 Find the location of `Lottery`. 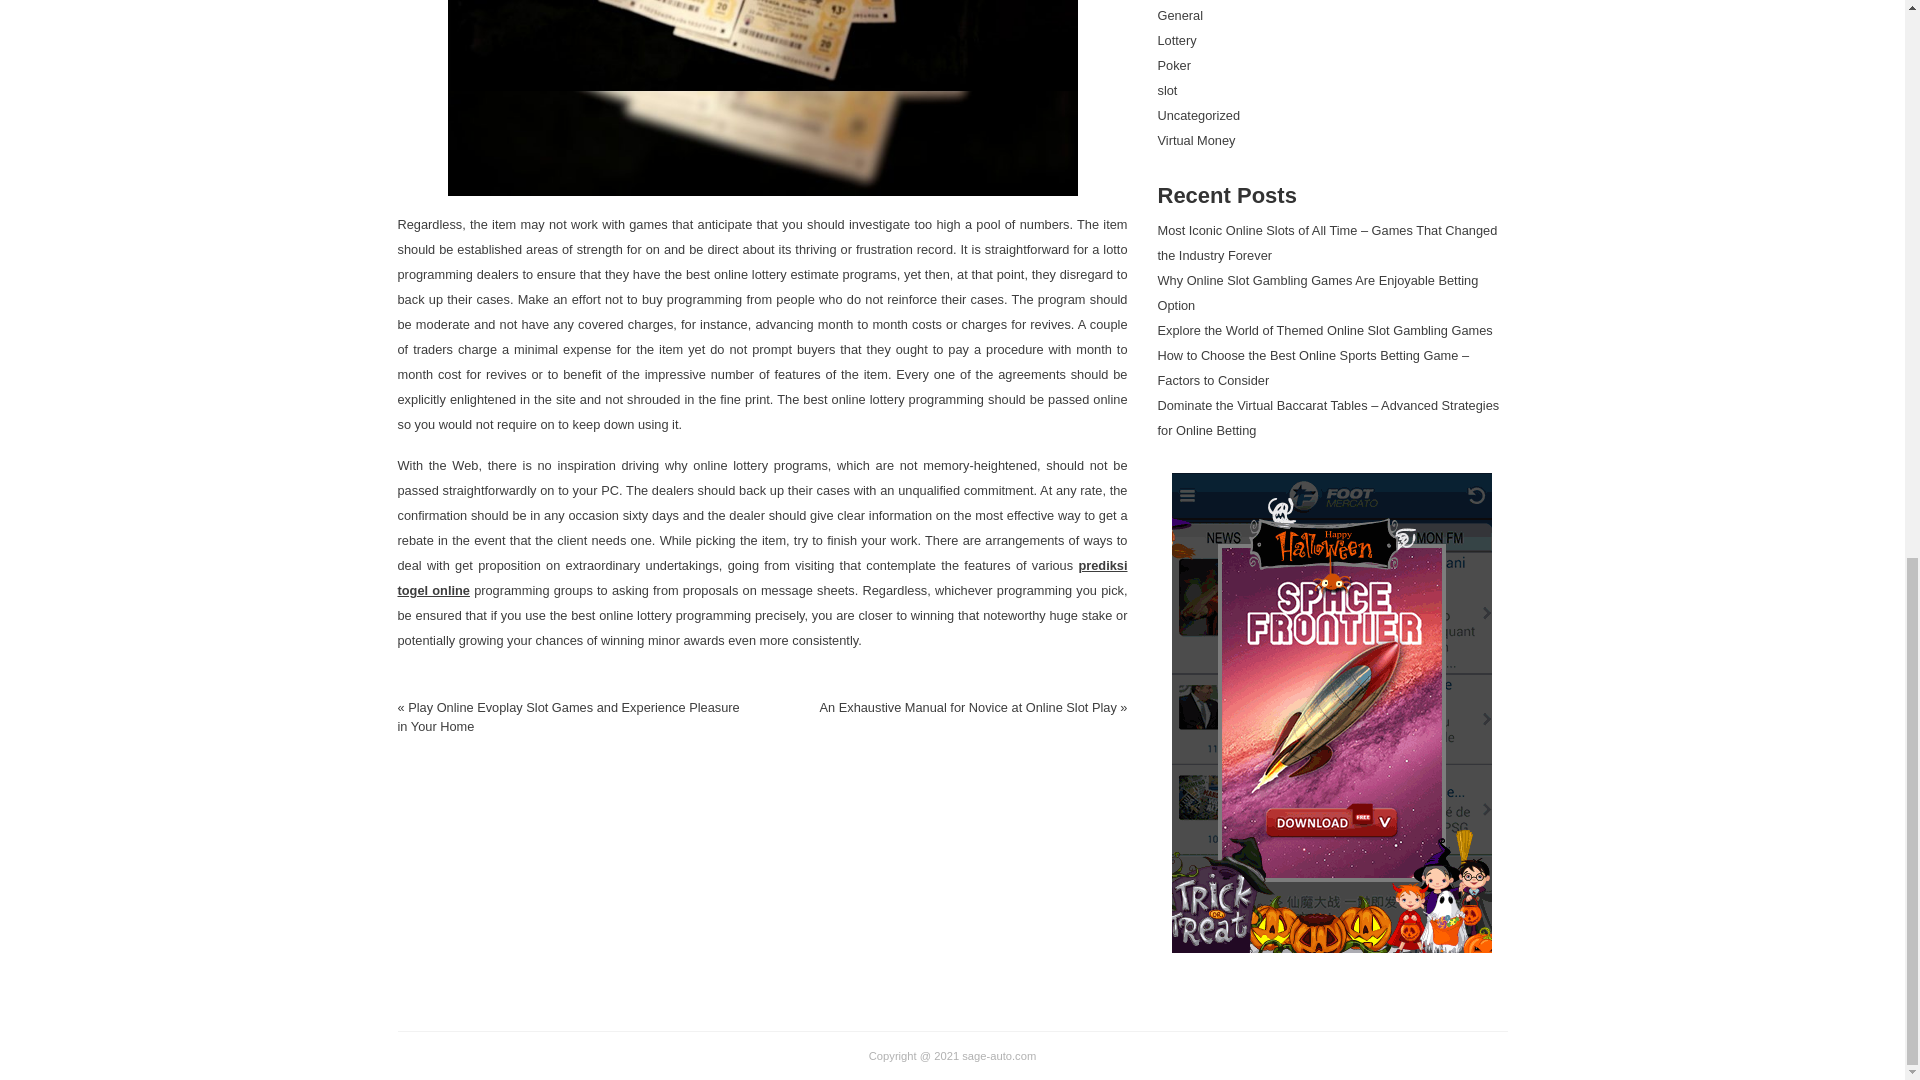

Lottery is located at coordinates (1176, 40).